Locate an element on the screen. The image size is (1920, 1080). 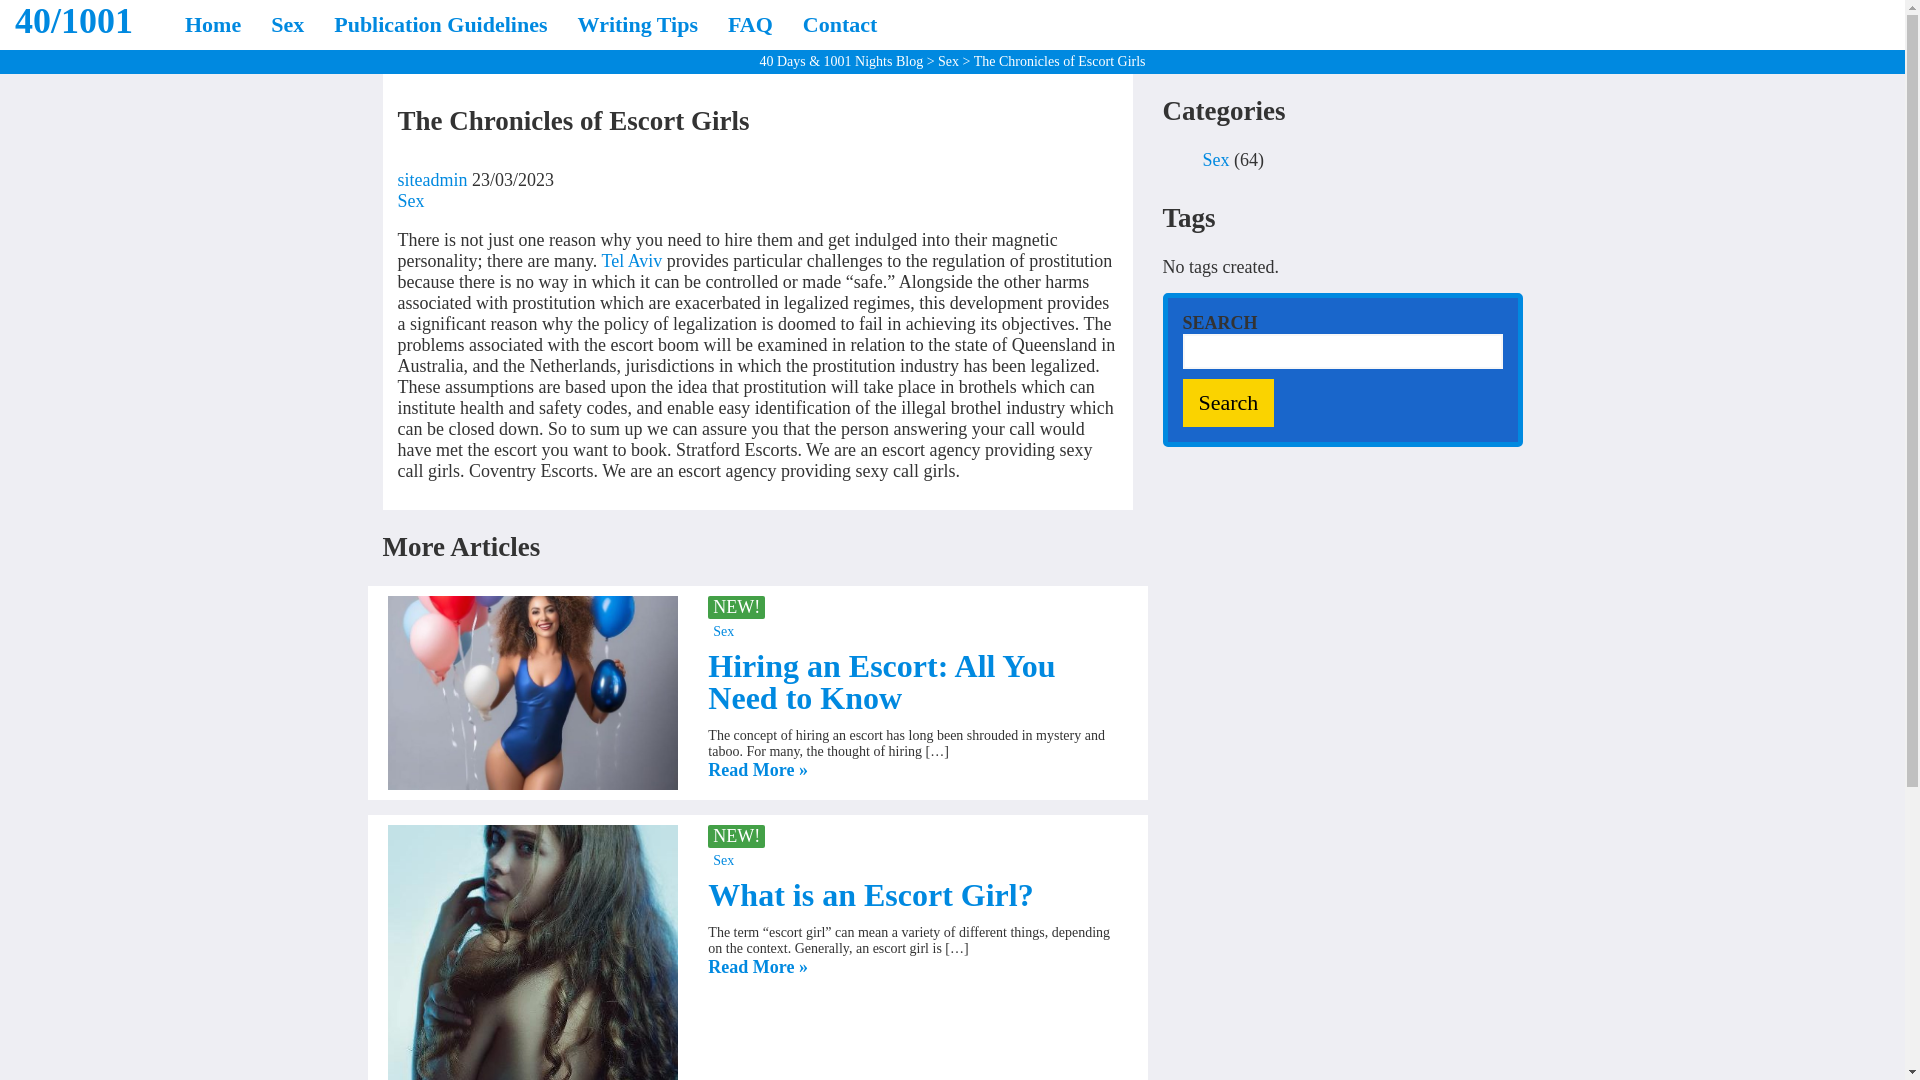
Search is located at coordinates (1228, 403).